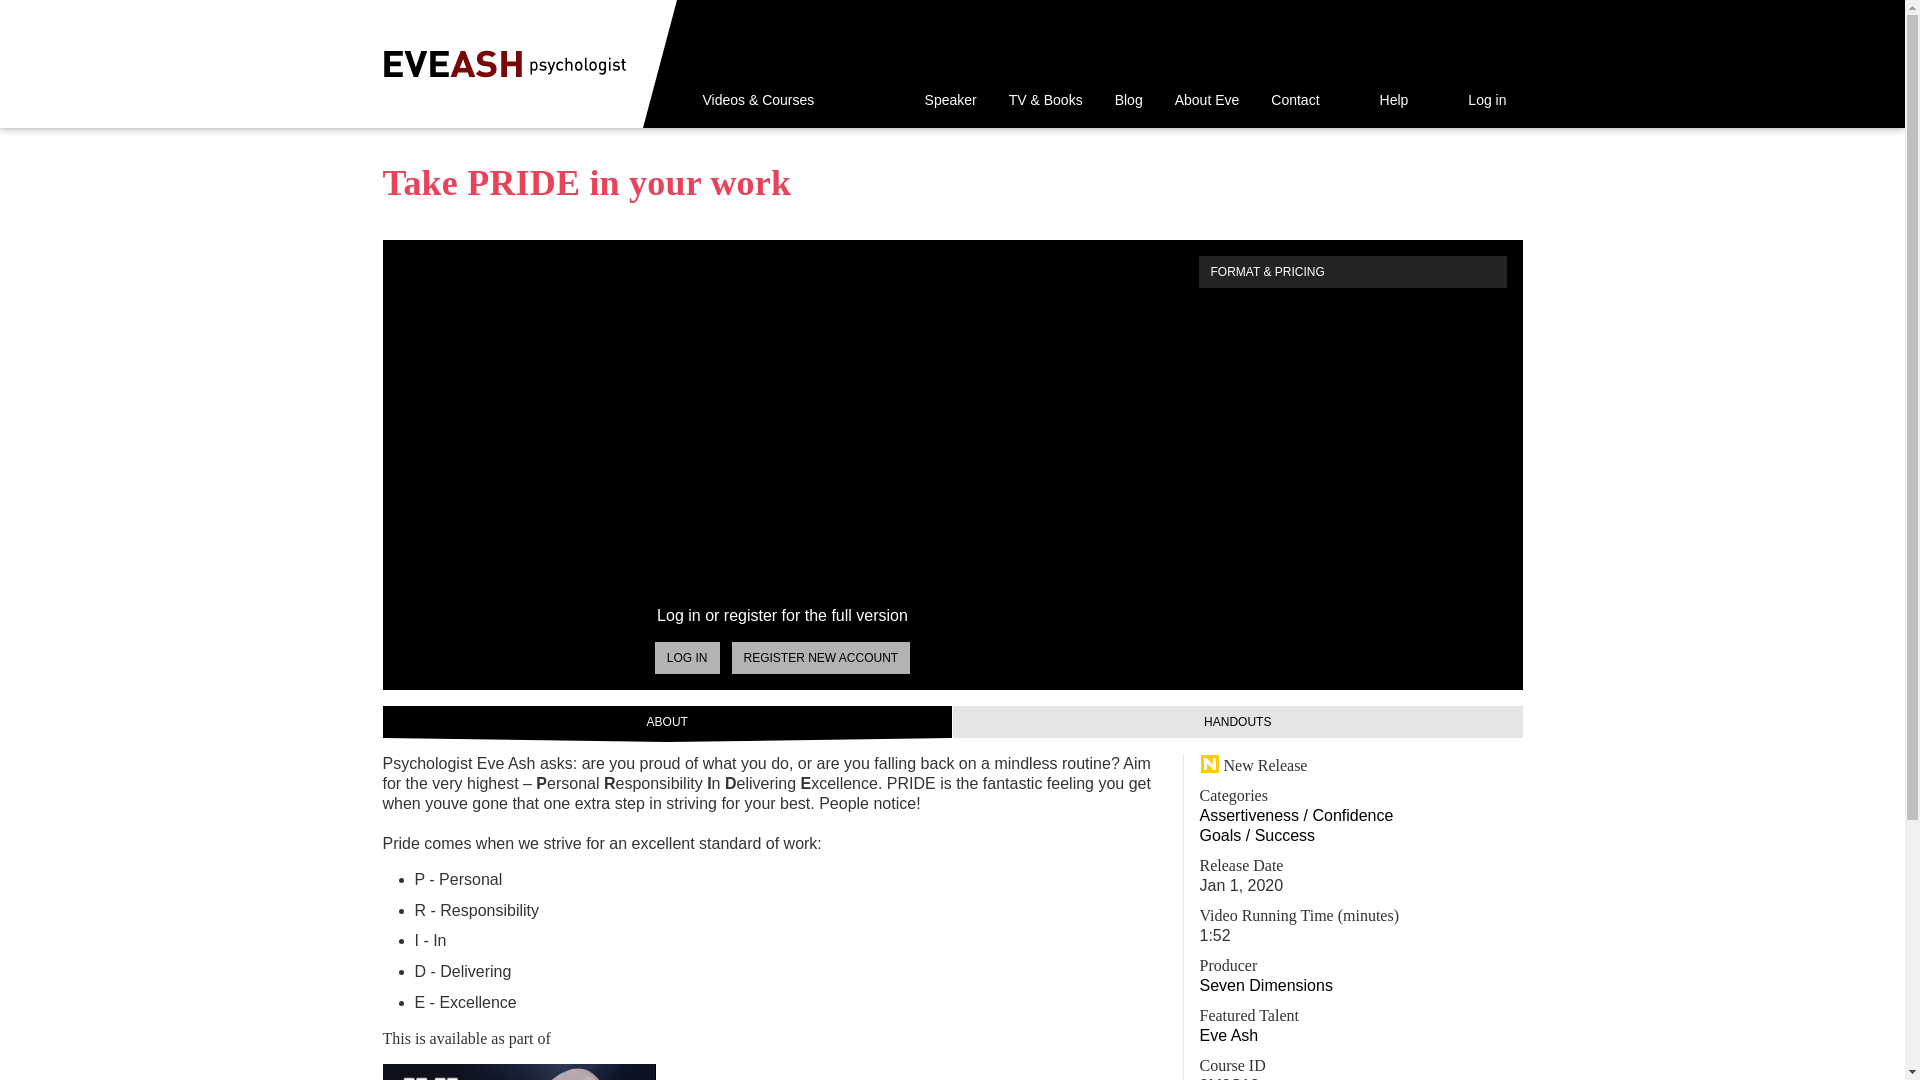  I want to click on About Eve, so click(1207, 100).